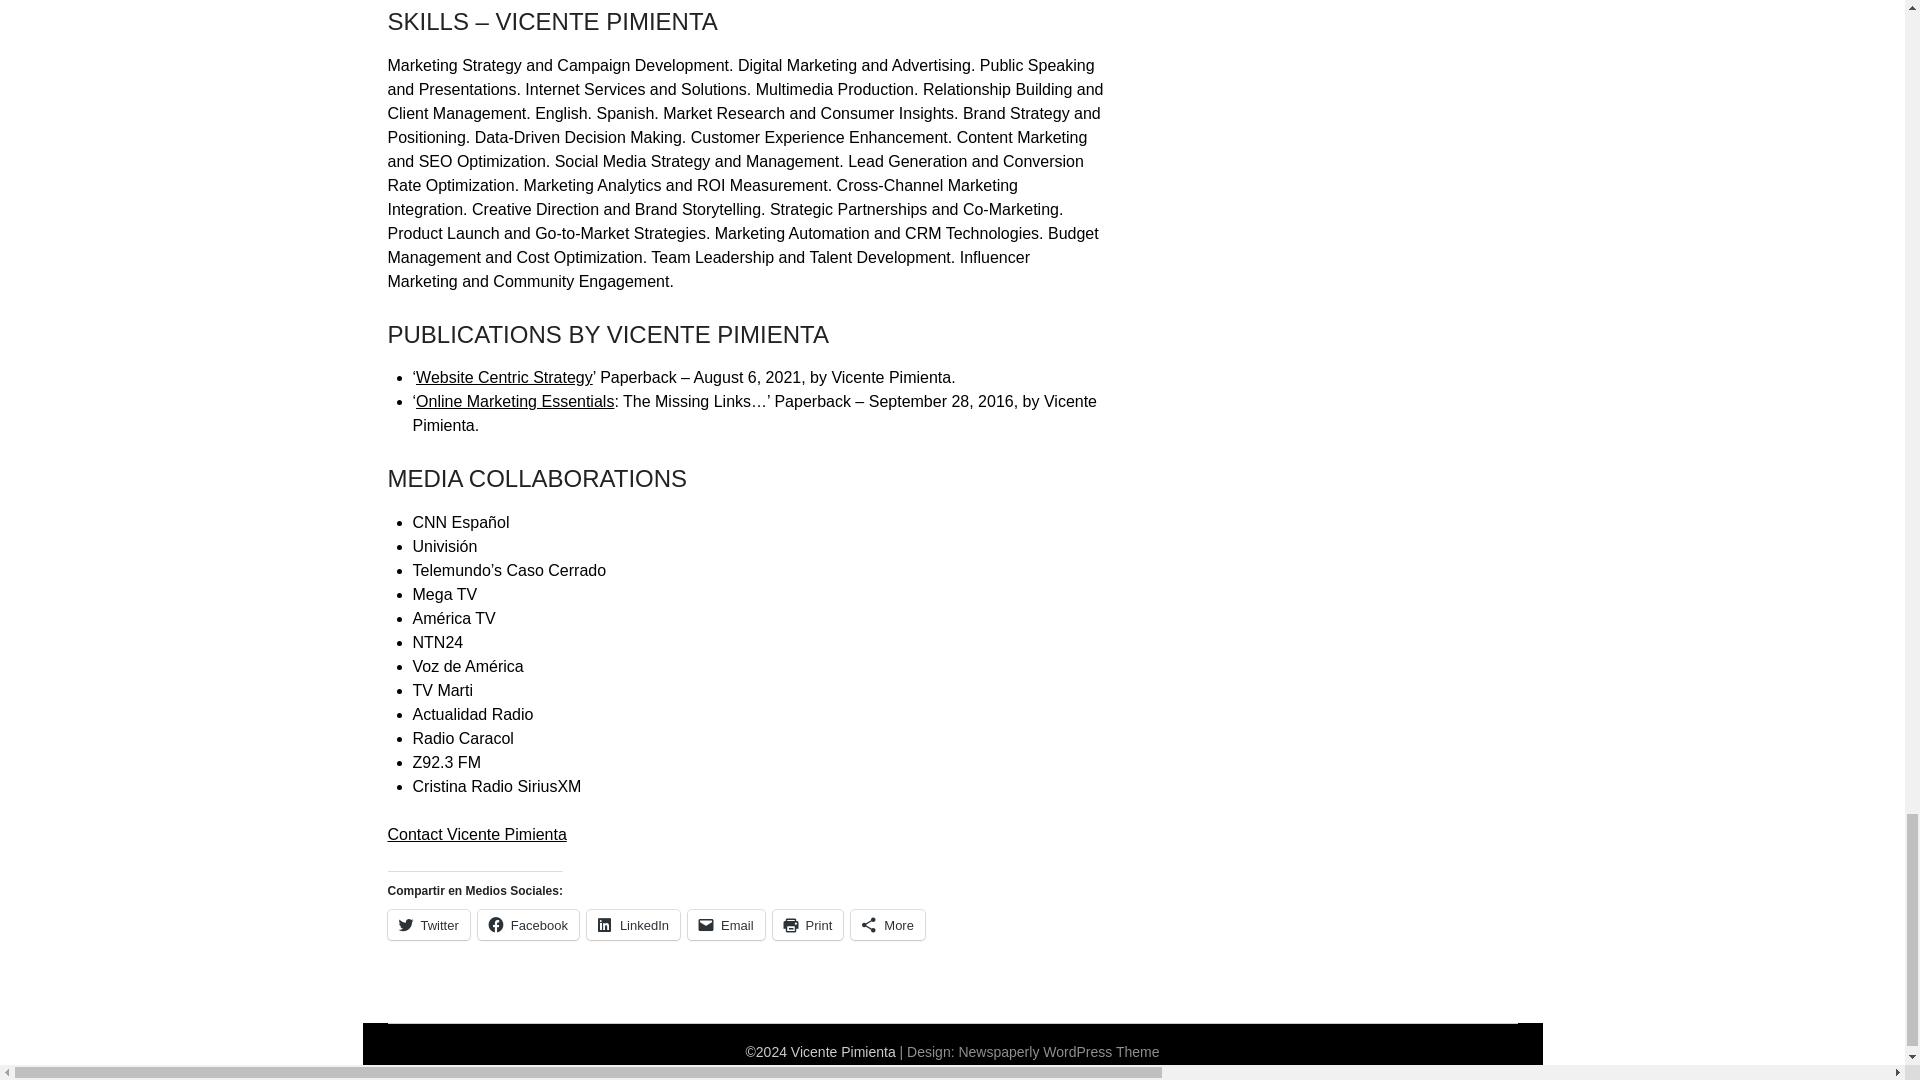 This screenshot has height=1080, width=1920. Describe the element at coordinates (808, 924) in the screenshot. I see `Click to print` at that location.